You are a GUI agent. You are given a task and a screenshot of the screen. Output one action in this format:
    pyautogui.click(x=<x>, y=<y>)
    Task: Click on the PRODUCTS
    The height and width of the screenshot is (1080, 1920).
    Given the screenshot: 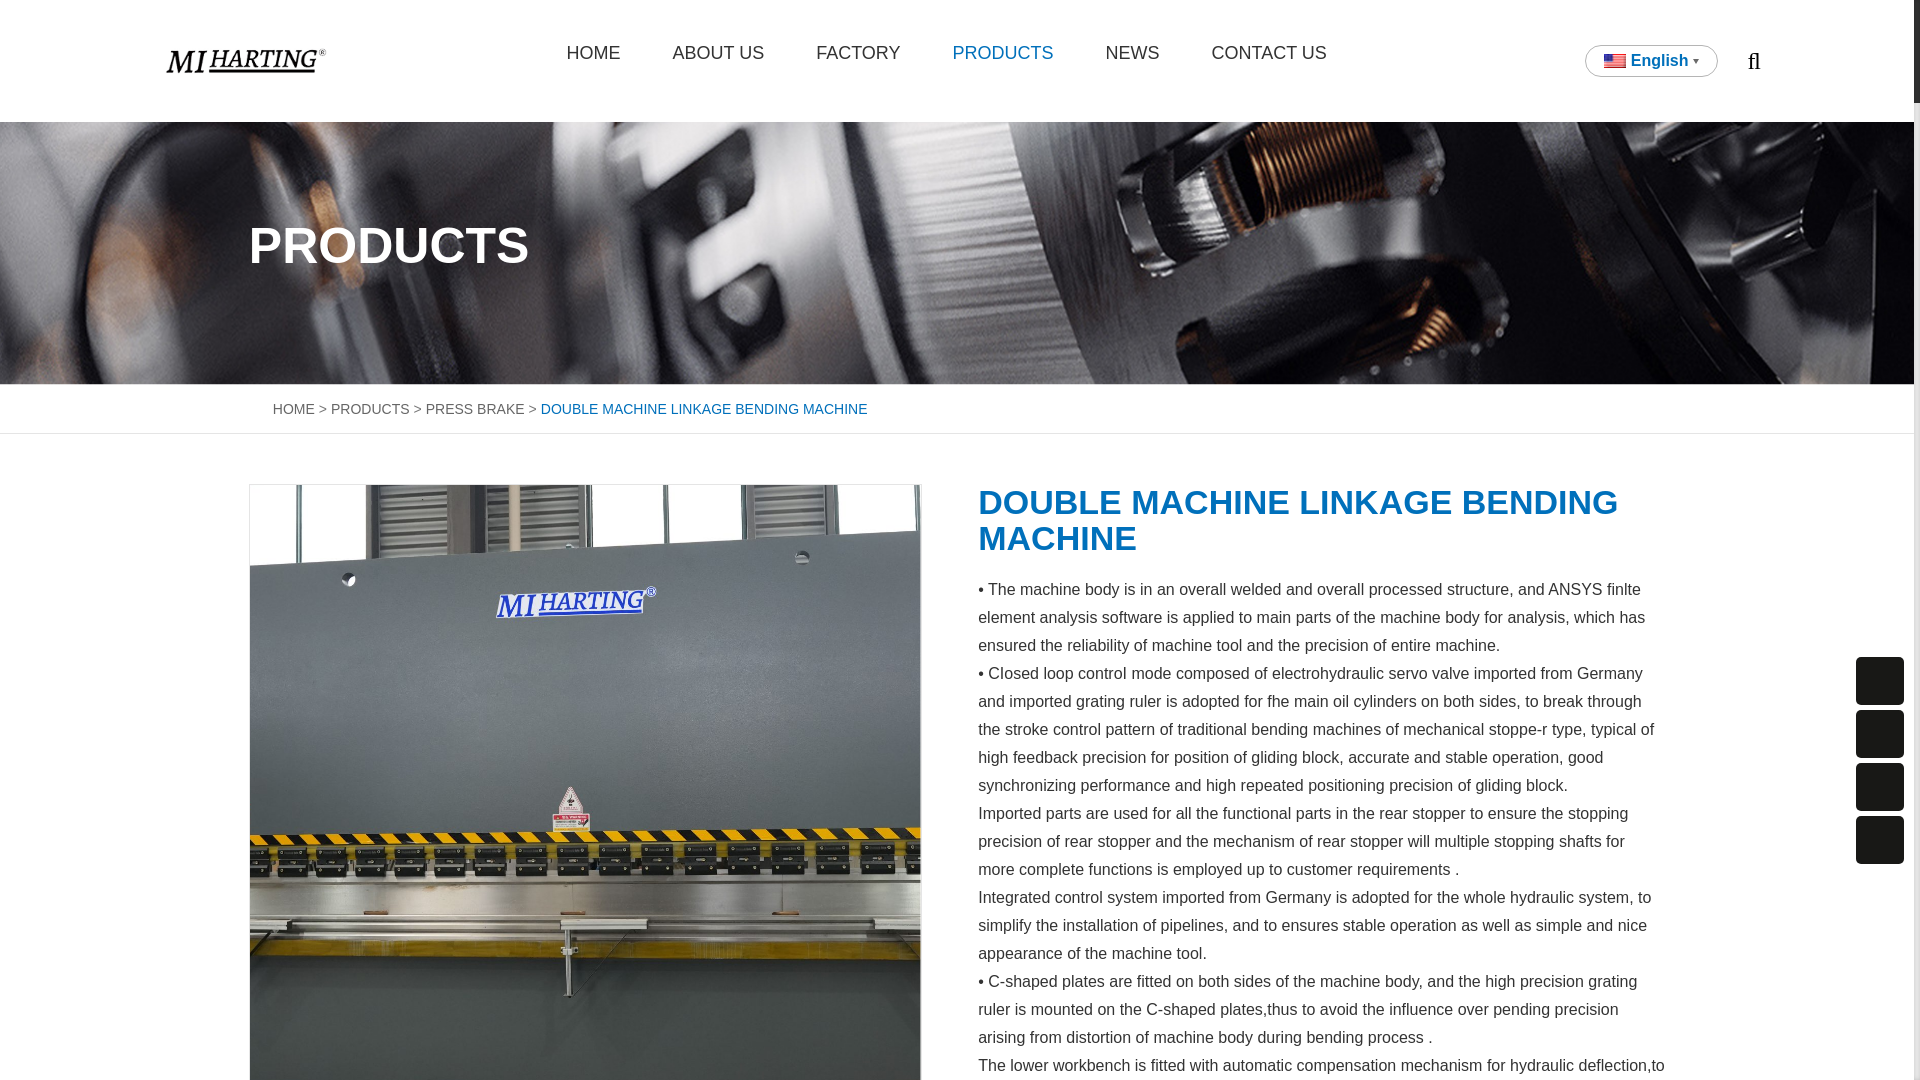 What is the action you would take?
    pyautogui.click(x=378, y=408)
    